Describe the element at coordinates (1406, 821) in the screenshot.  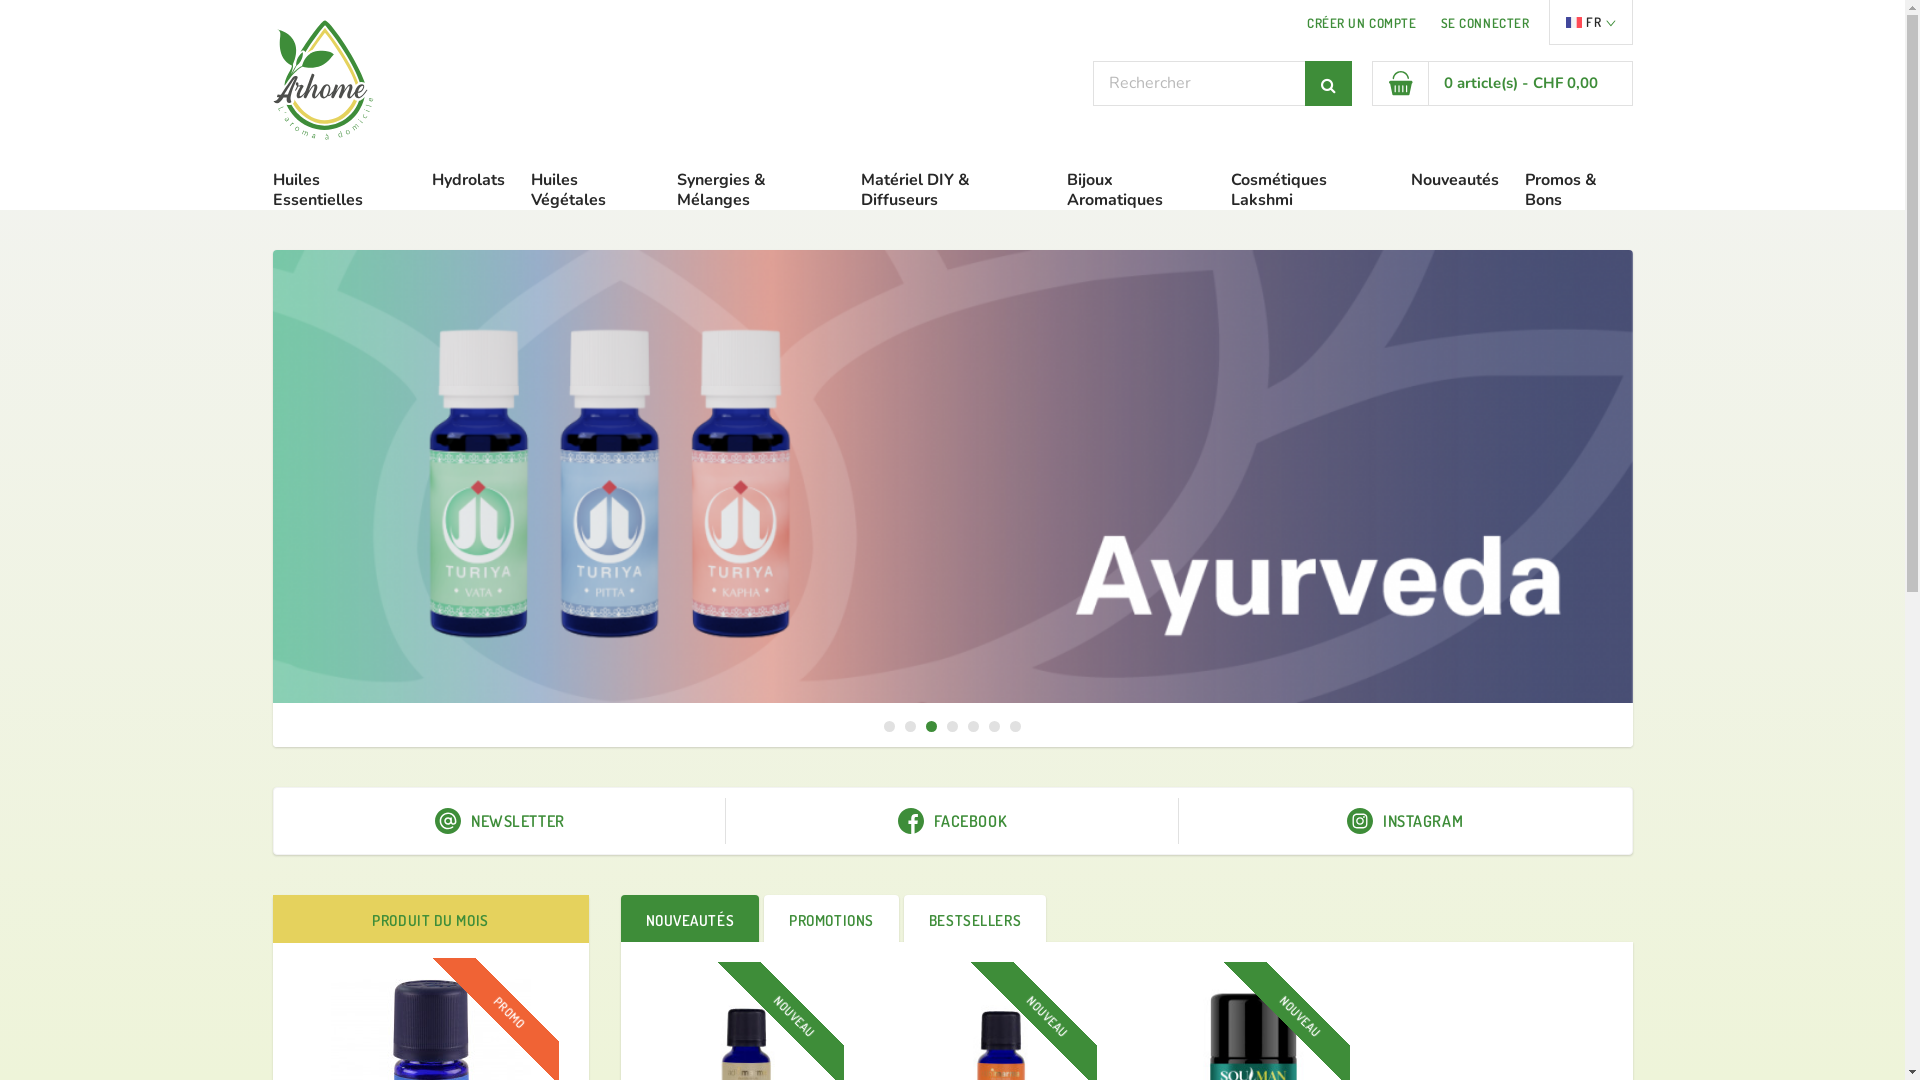
I see `INSTAGRAM` at that location.